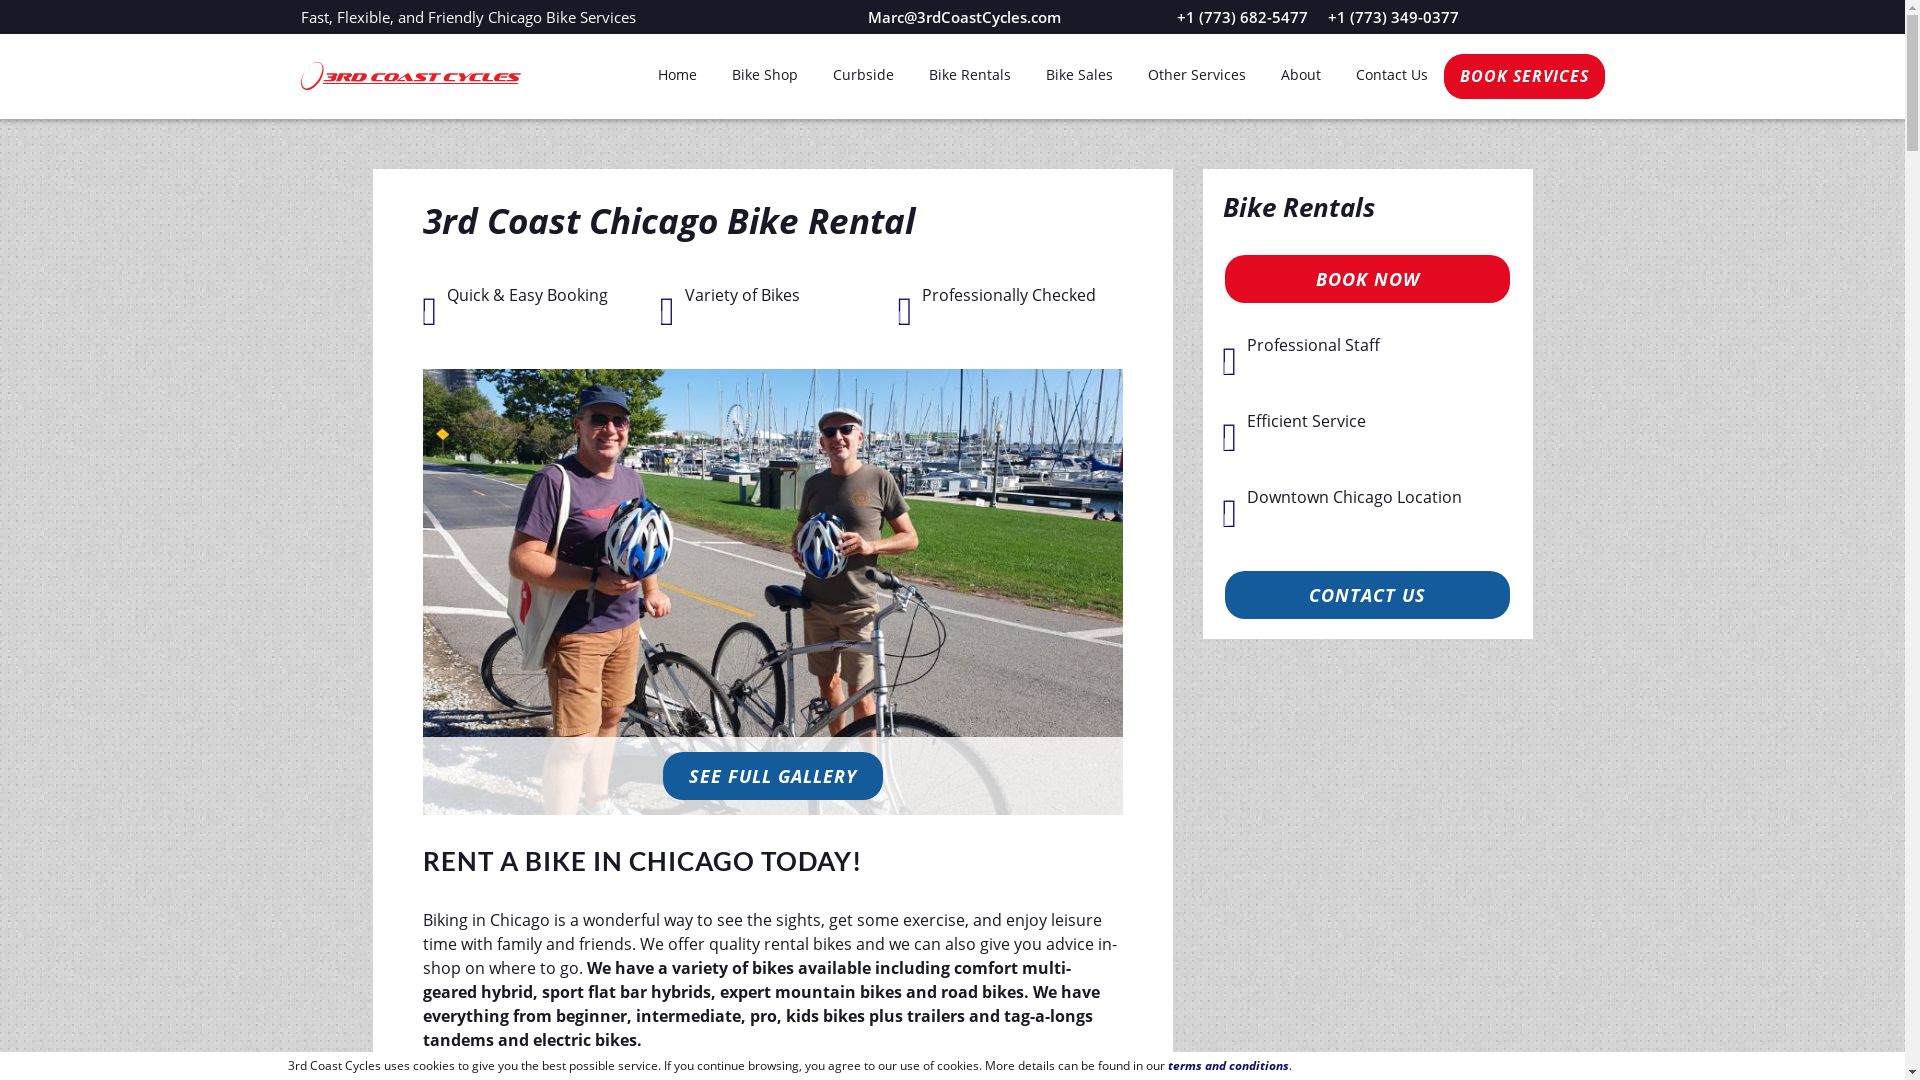 The height and width of the screenshot is (1080, 1920). What do you see at coordinates (410, 76) in the screenshot?
I see `Visit Home page` at bounding box center [410, 76].